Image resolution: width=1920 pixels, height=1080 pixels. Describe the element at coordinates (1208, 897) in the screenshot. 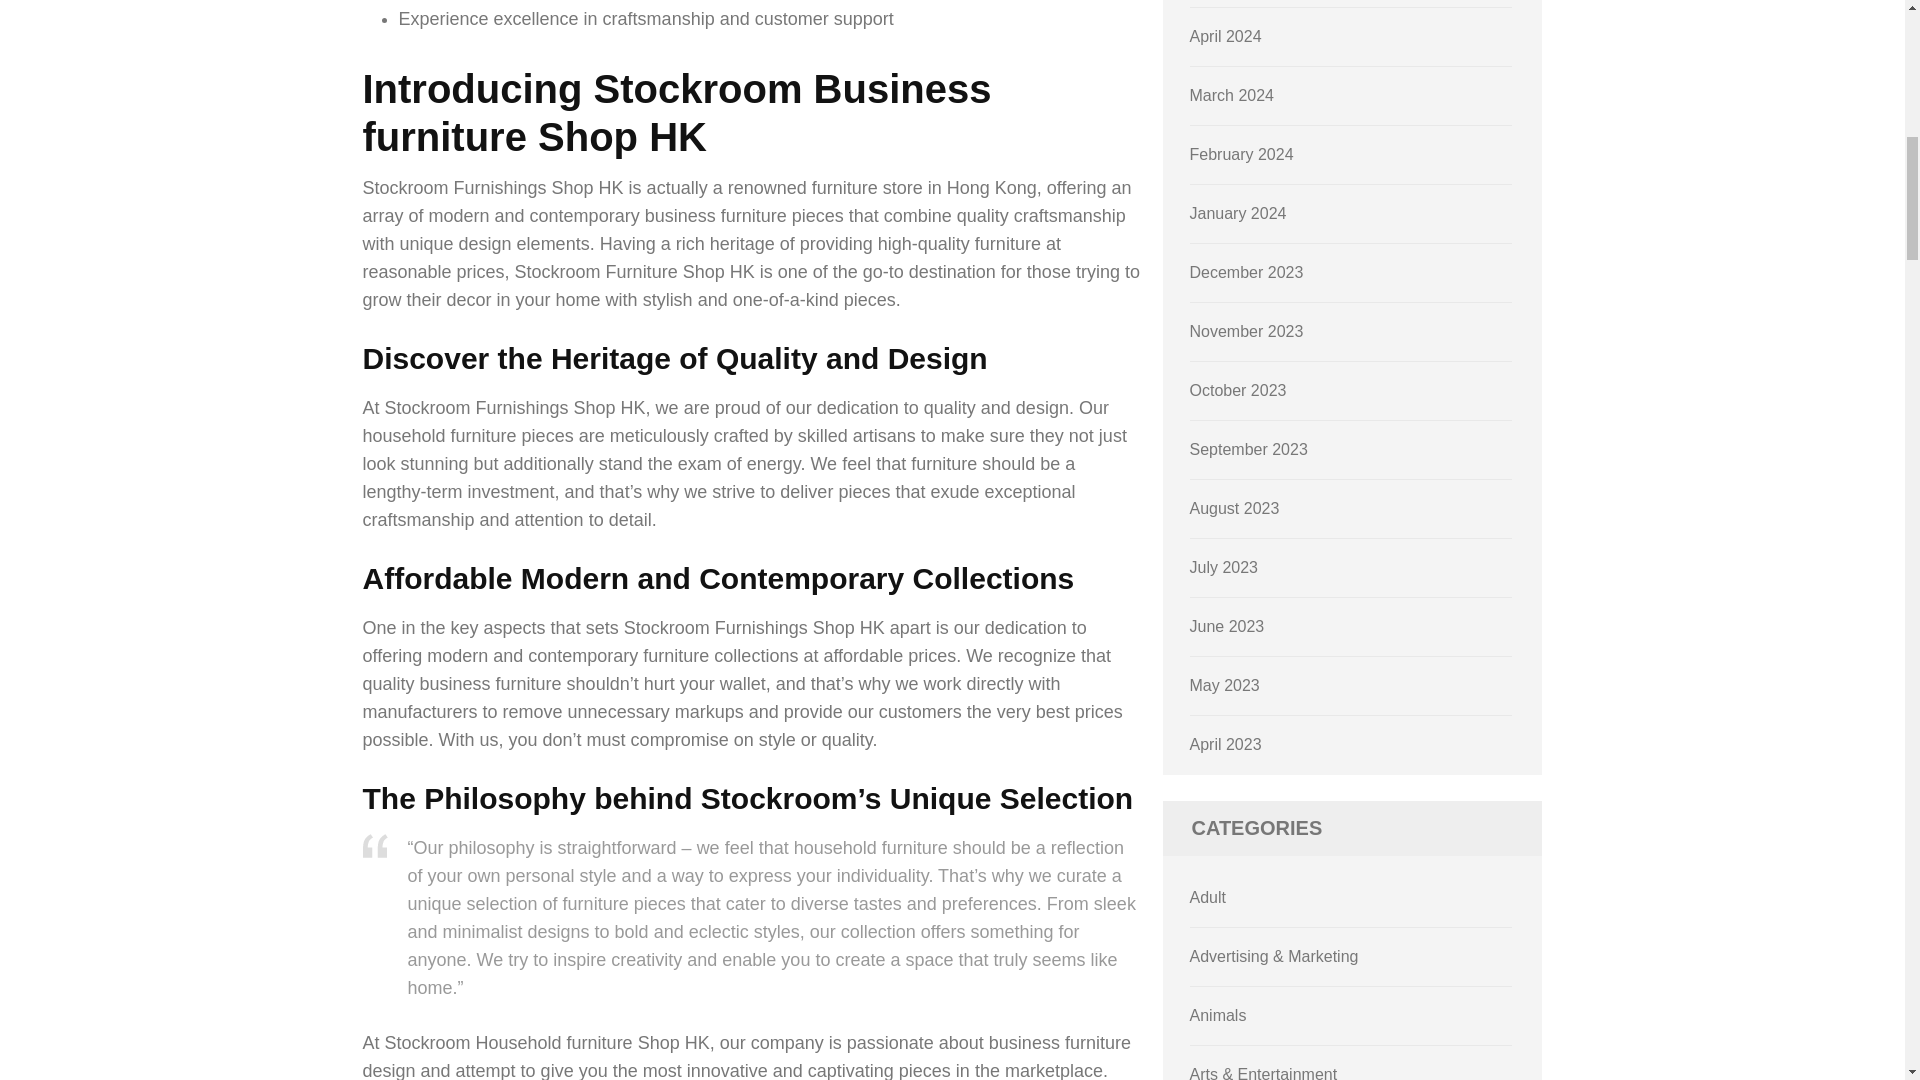

I see `Adult` at that location.